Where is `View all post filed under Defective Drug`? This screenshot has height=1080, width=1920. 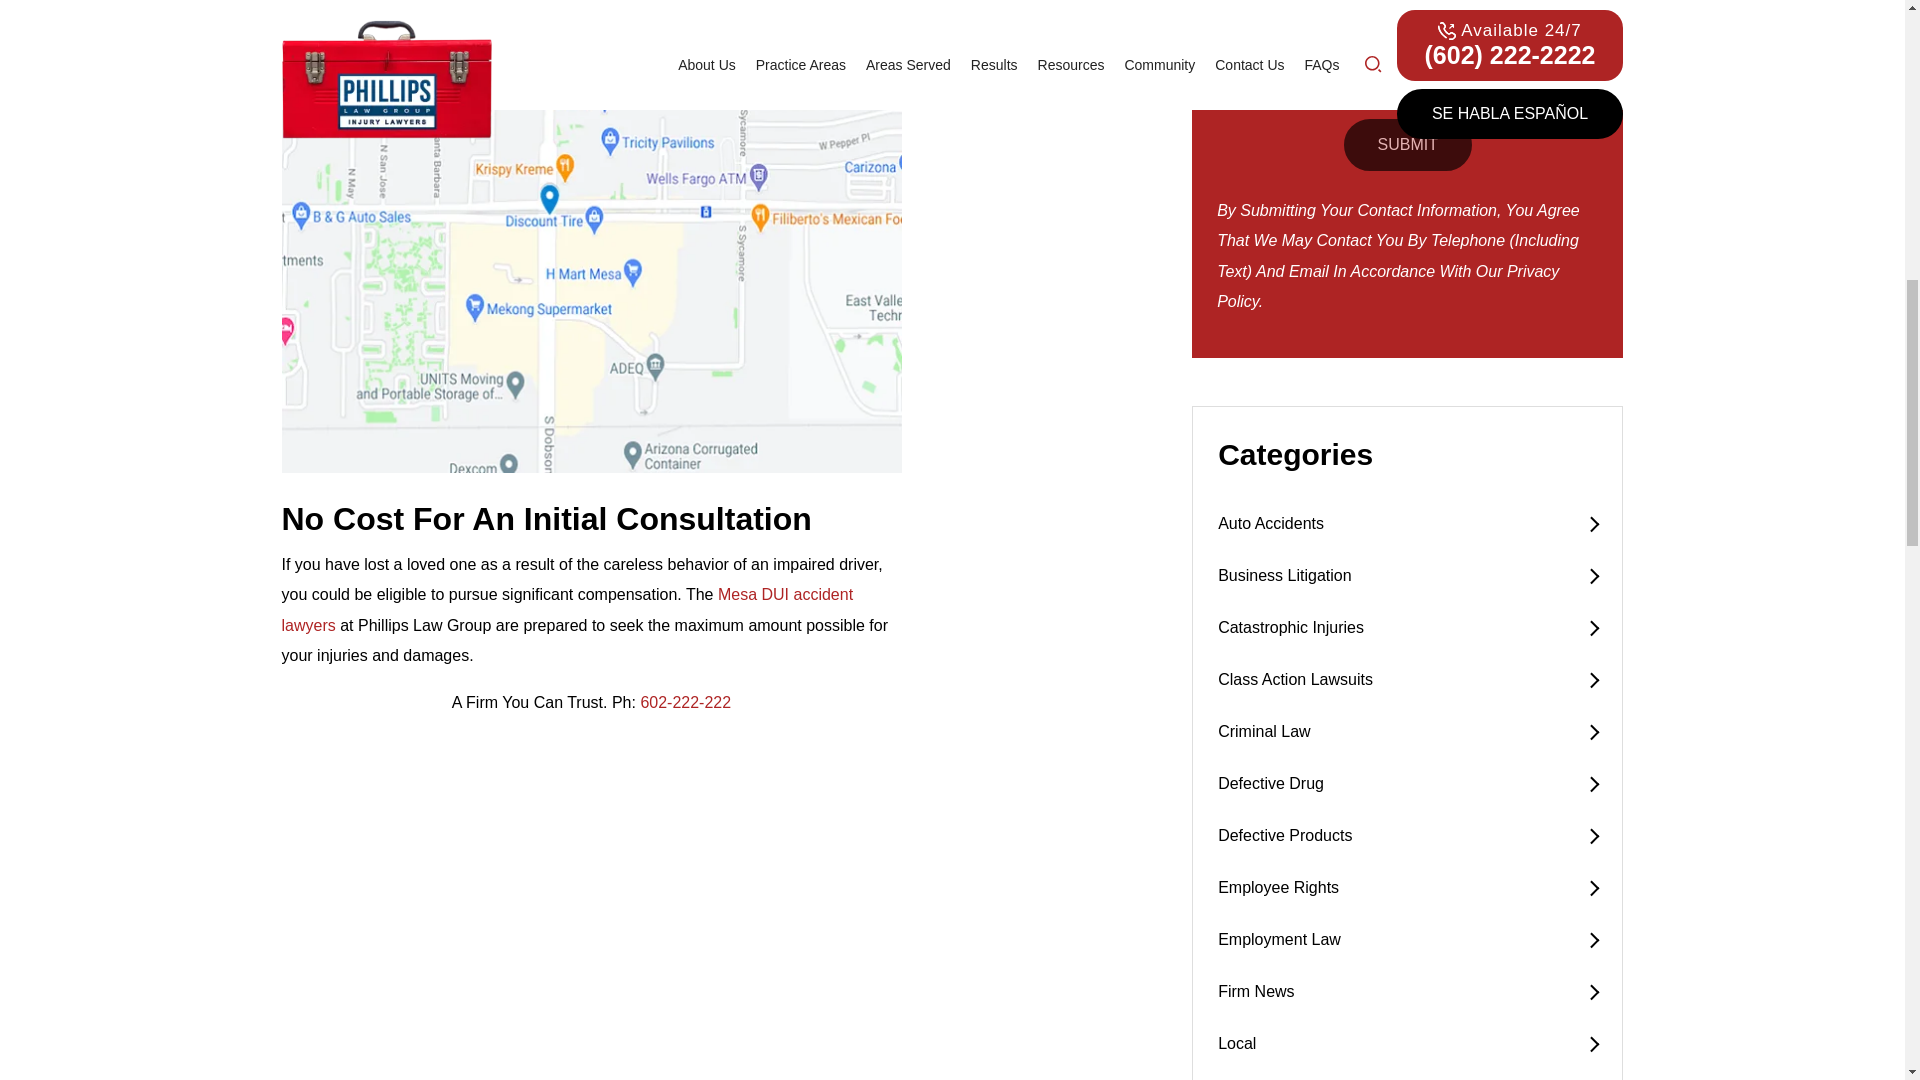
View all post filed under Defective Drug is located at coordinates (1407, 784).